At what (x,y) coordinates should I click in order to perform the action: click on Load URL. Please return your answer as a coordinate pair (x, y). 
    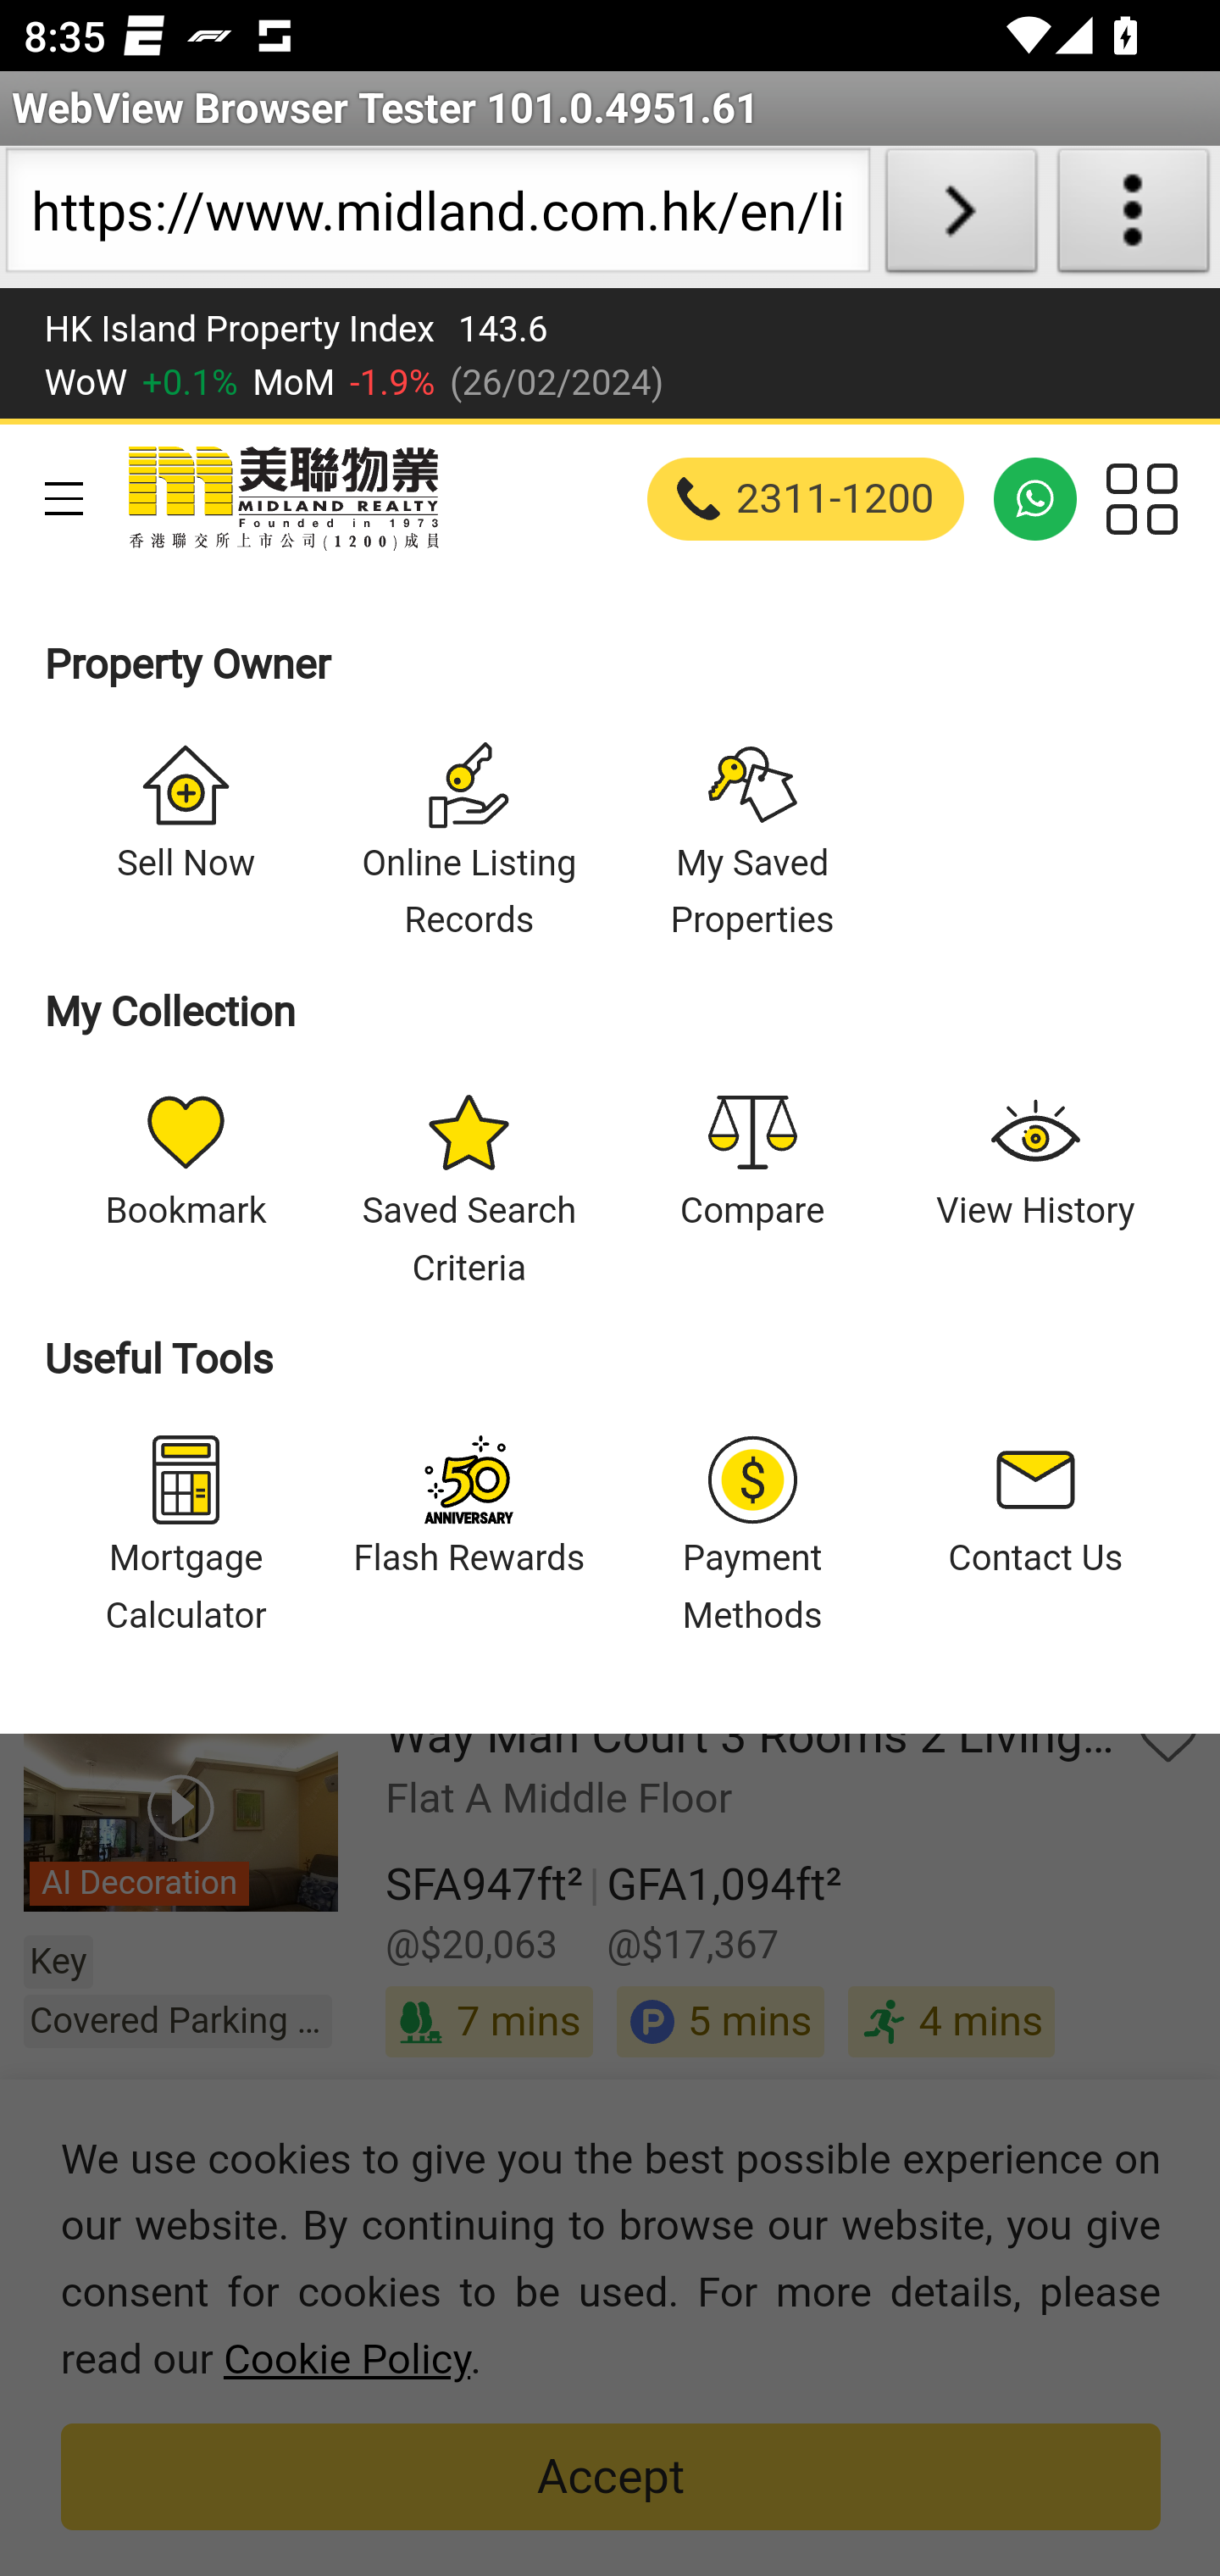
    Looking at the image, I should click on (961, 217).